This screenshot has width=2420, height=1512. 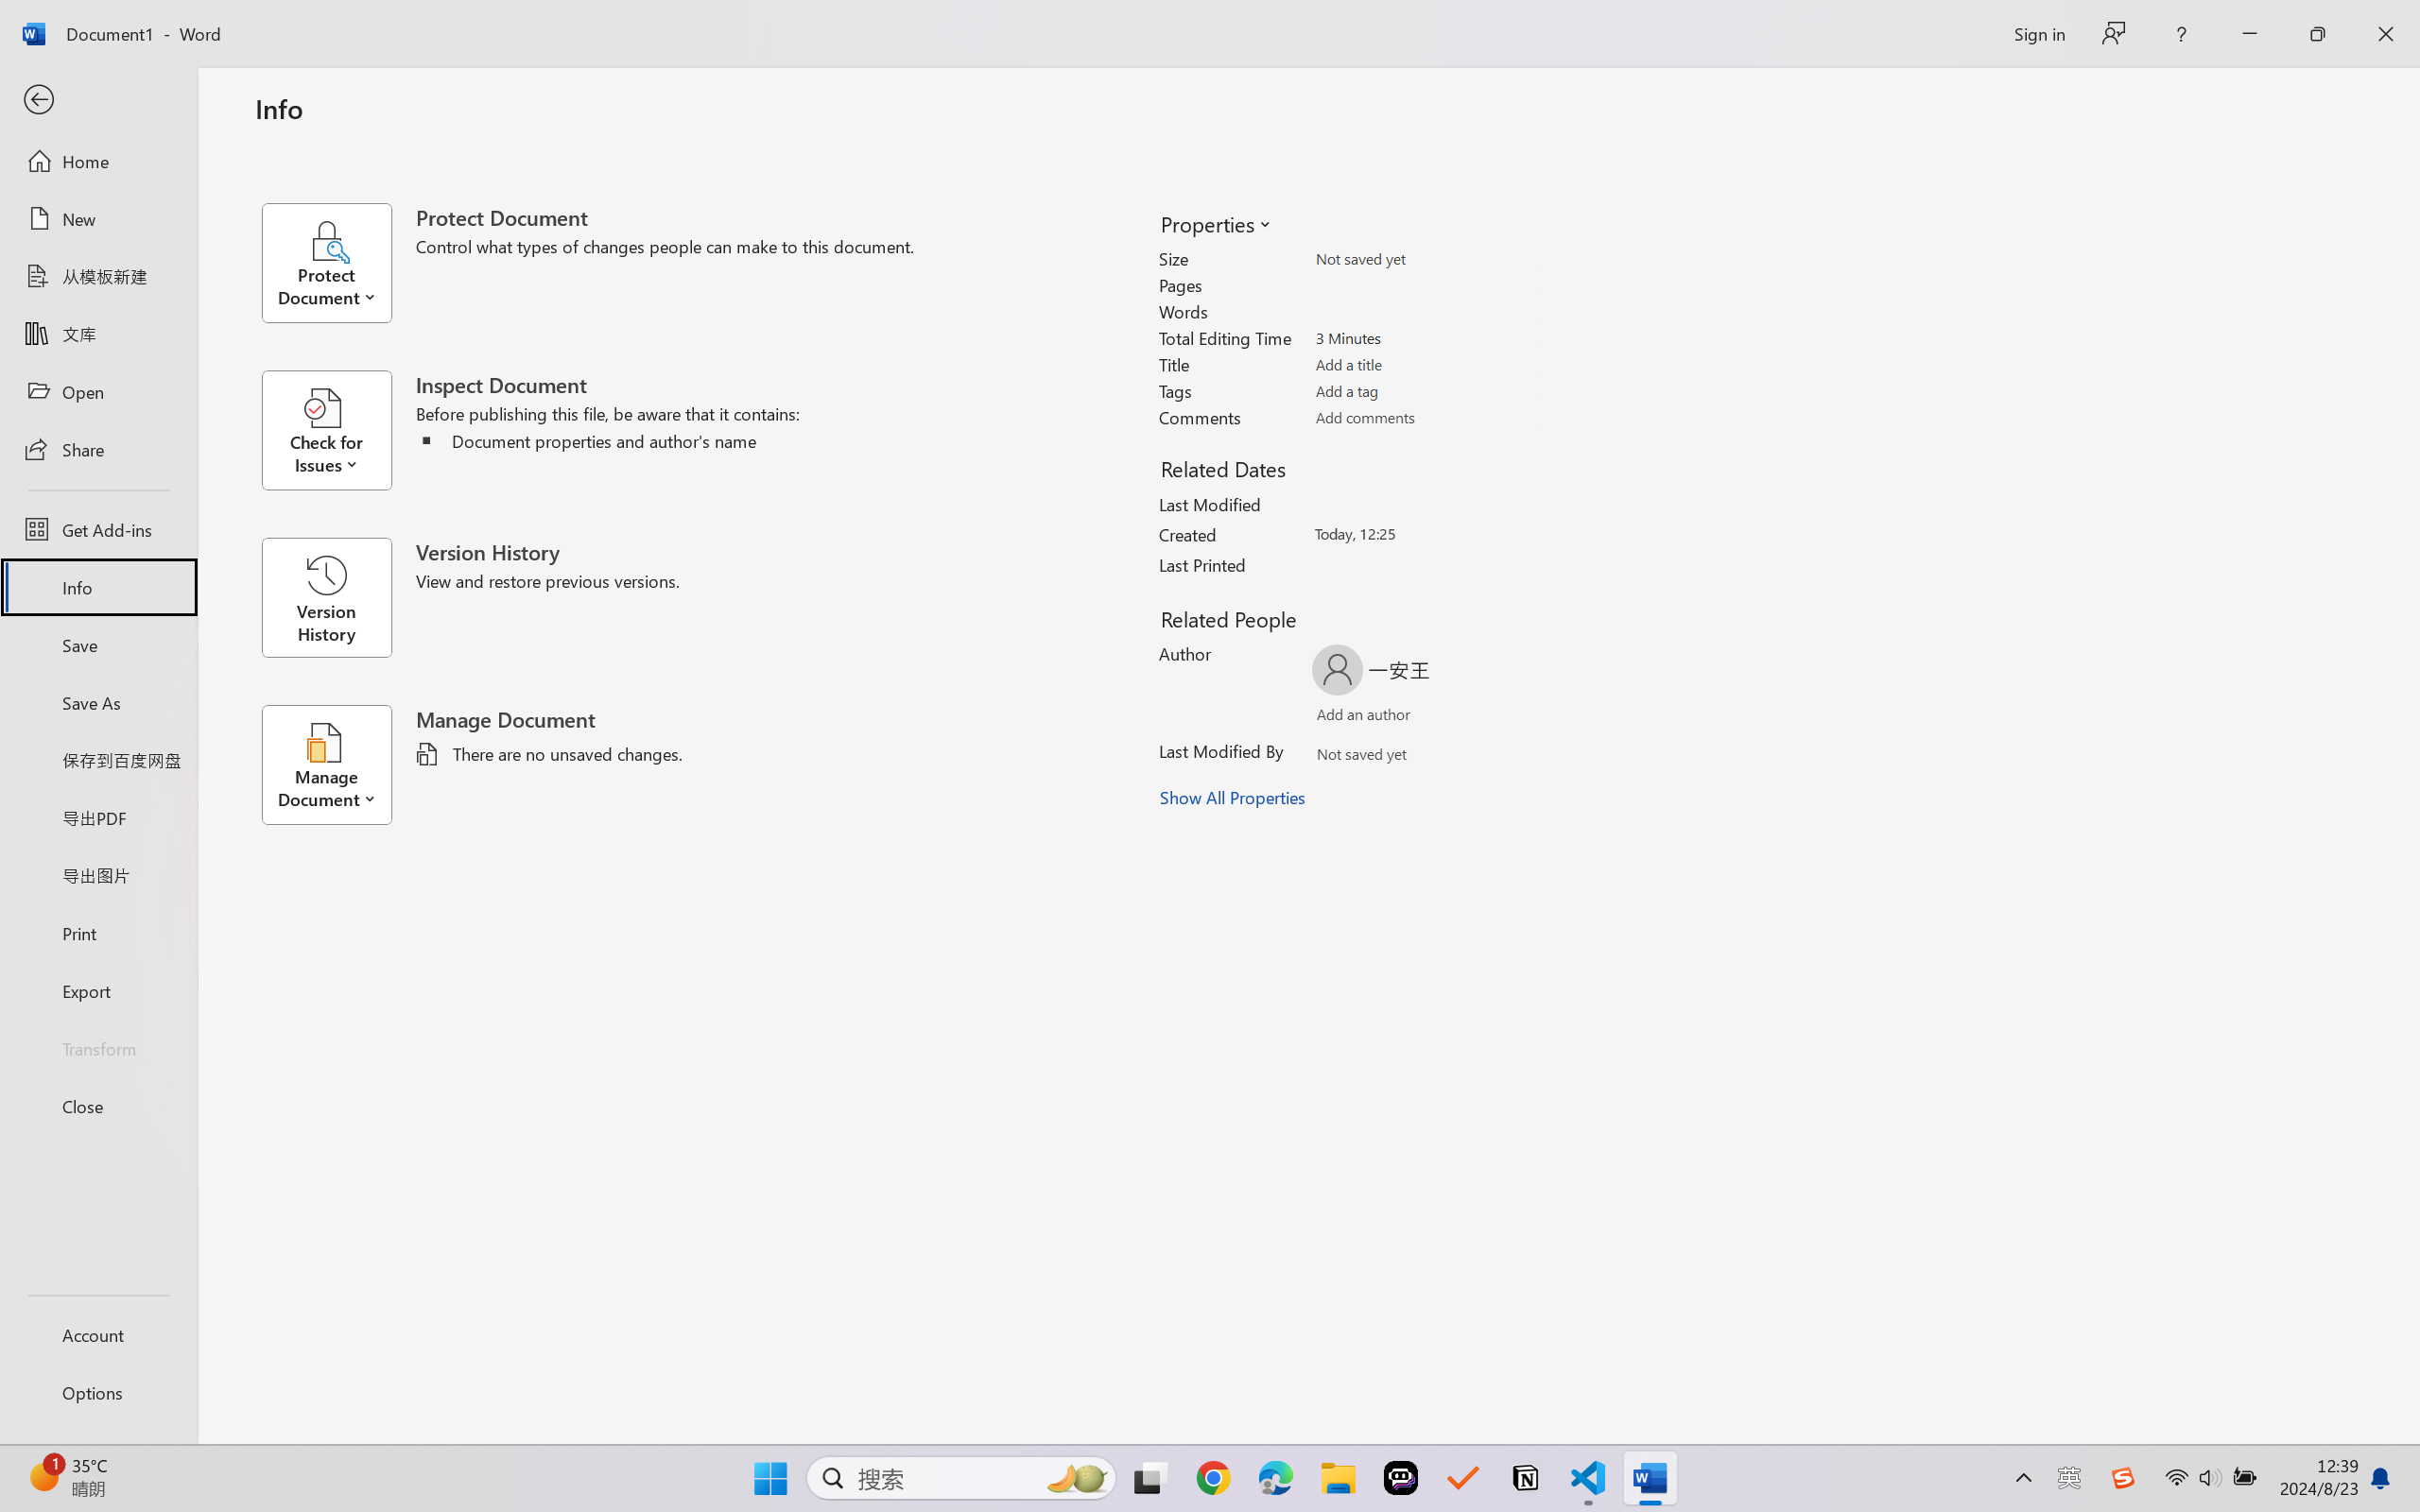 I want to click on Log-in now, so click(x=389, y=1399).